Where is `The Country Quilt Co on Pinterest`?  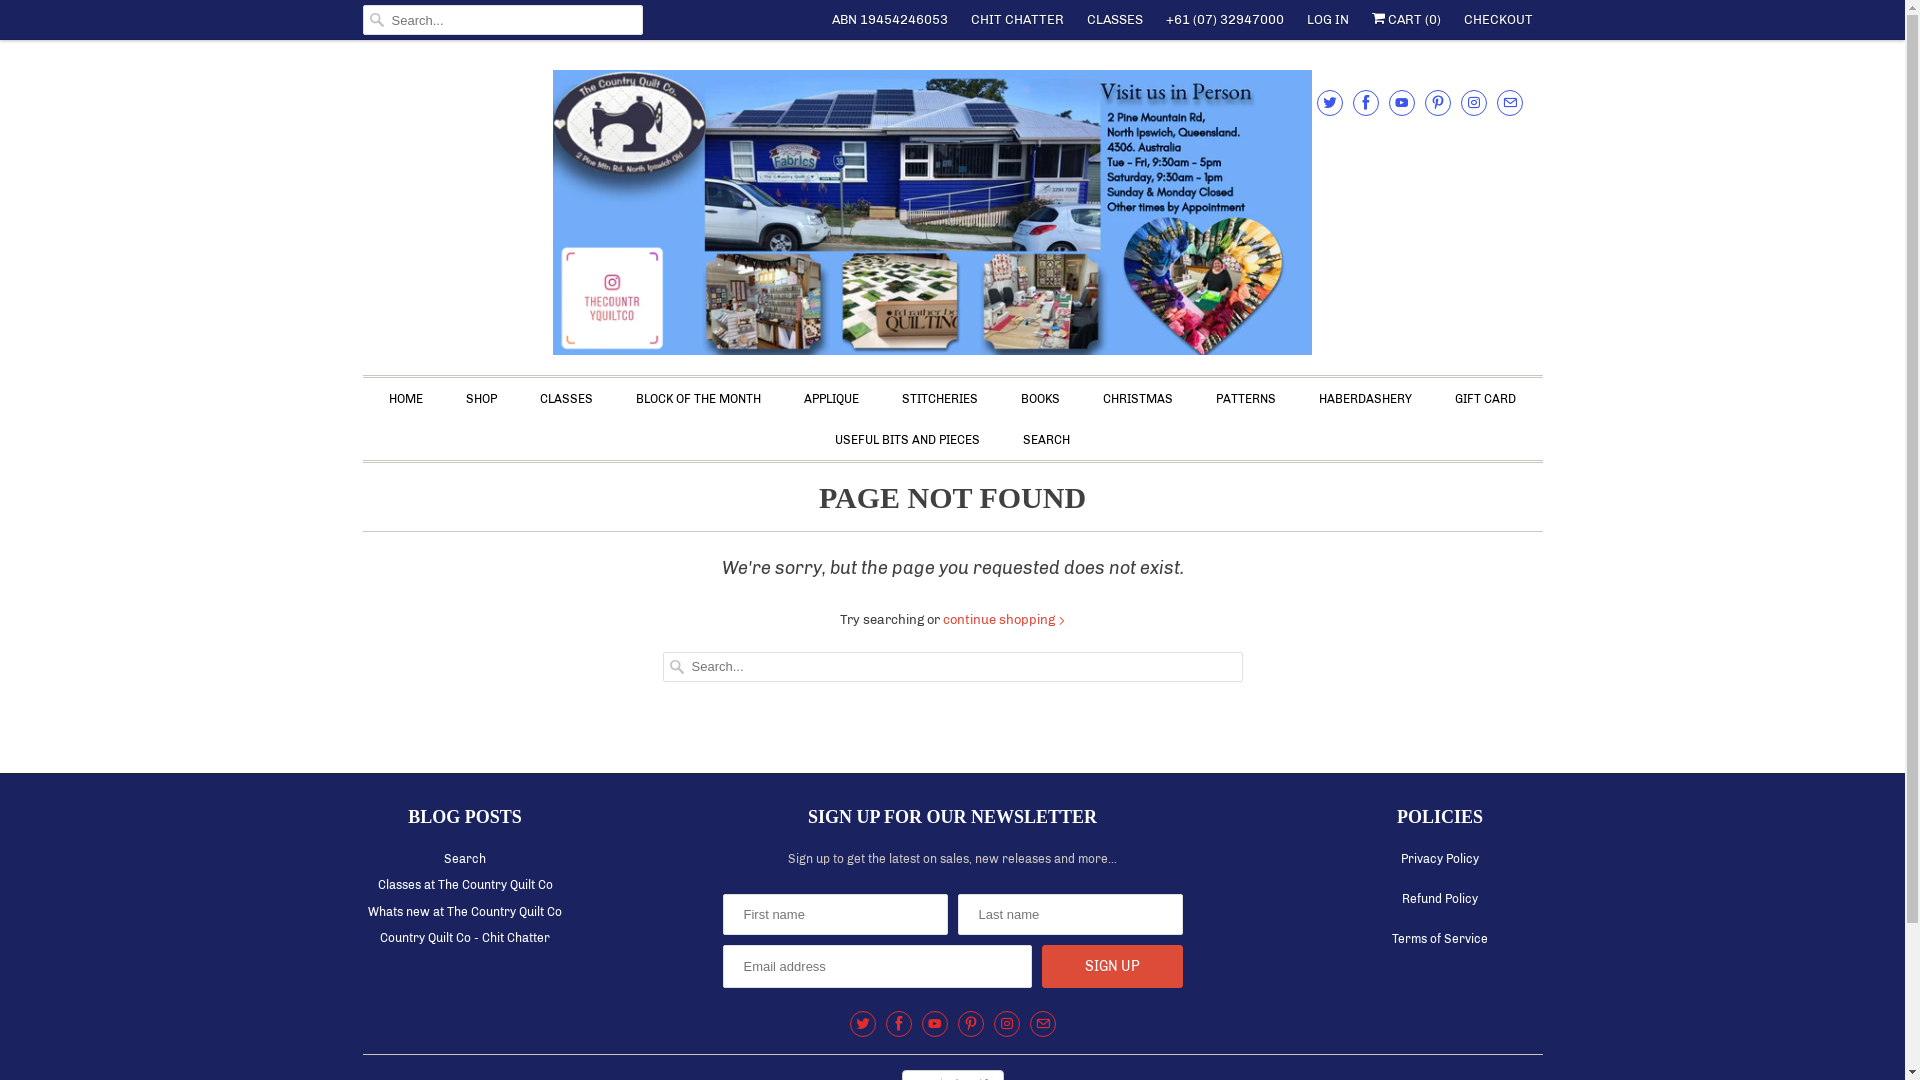 The Country Quilt Co on Pinterest is located at coordinates (1437, 102).